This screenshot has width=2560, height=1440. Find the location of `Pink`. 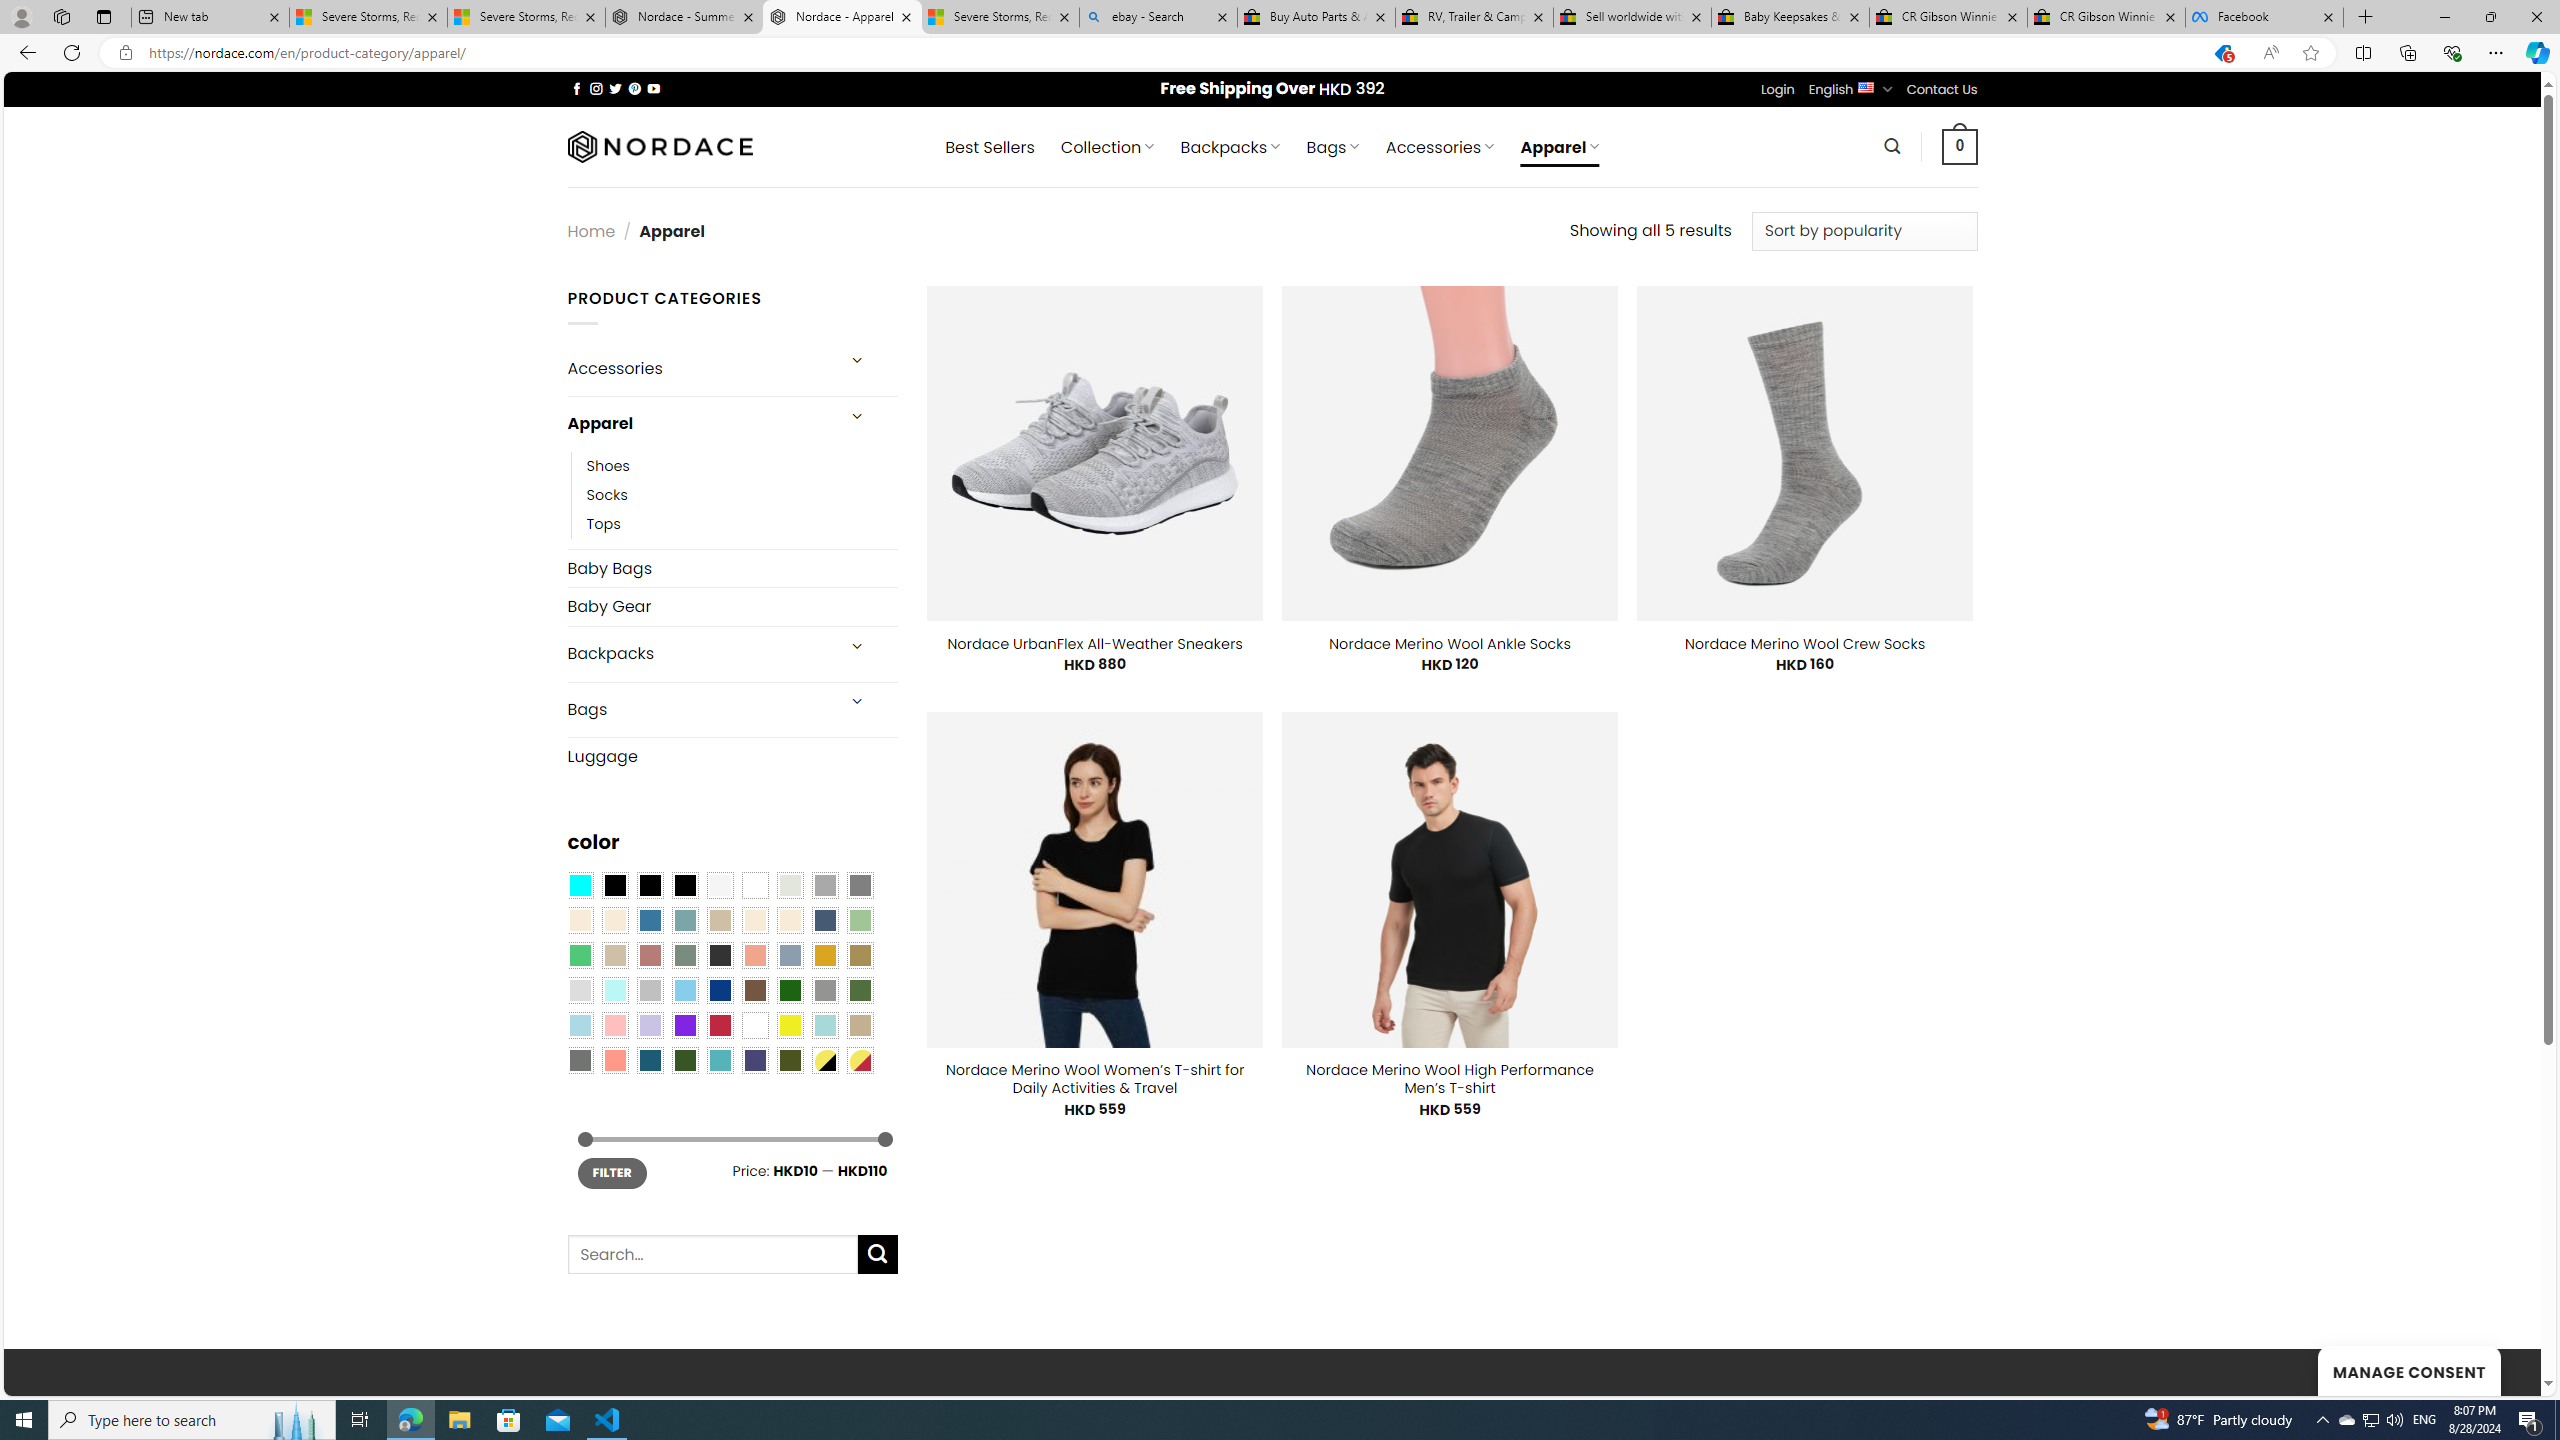

Pink is located at coordinates (614, 1025).